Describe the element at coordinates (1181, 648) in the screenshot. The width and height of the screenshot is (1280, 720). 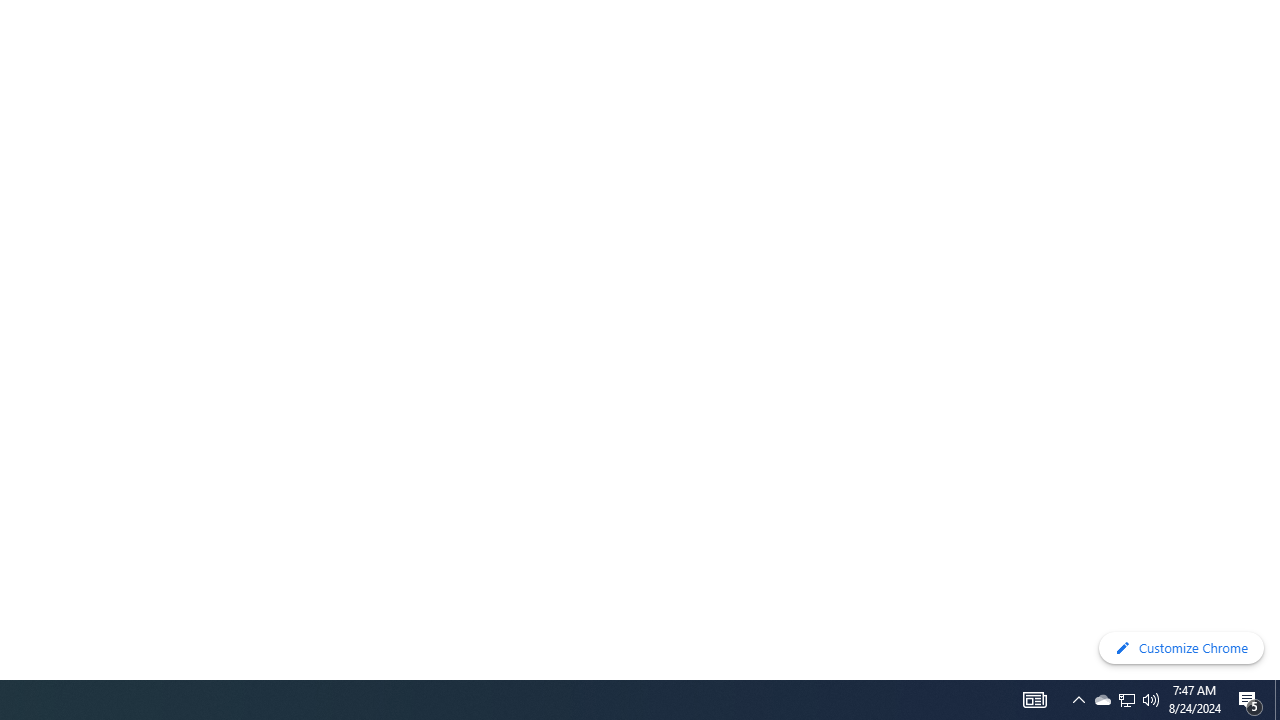
I see `Customize Chrome` at that location.